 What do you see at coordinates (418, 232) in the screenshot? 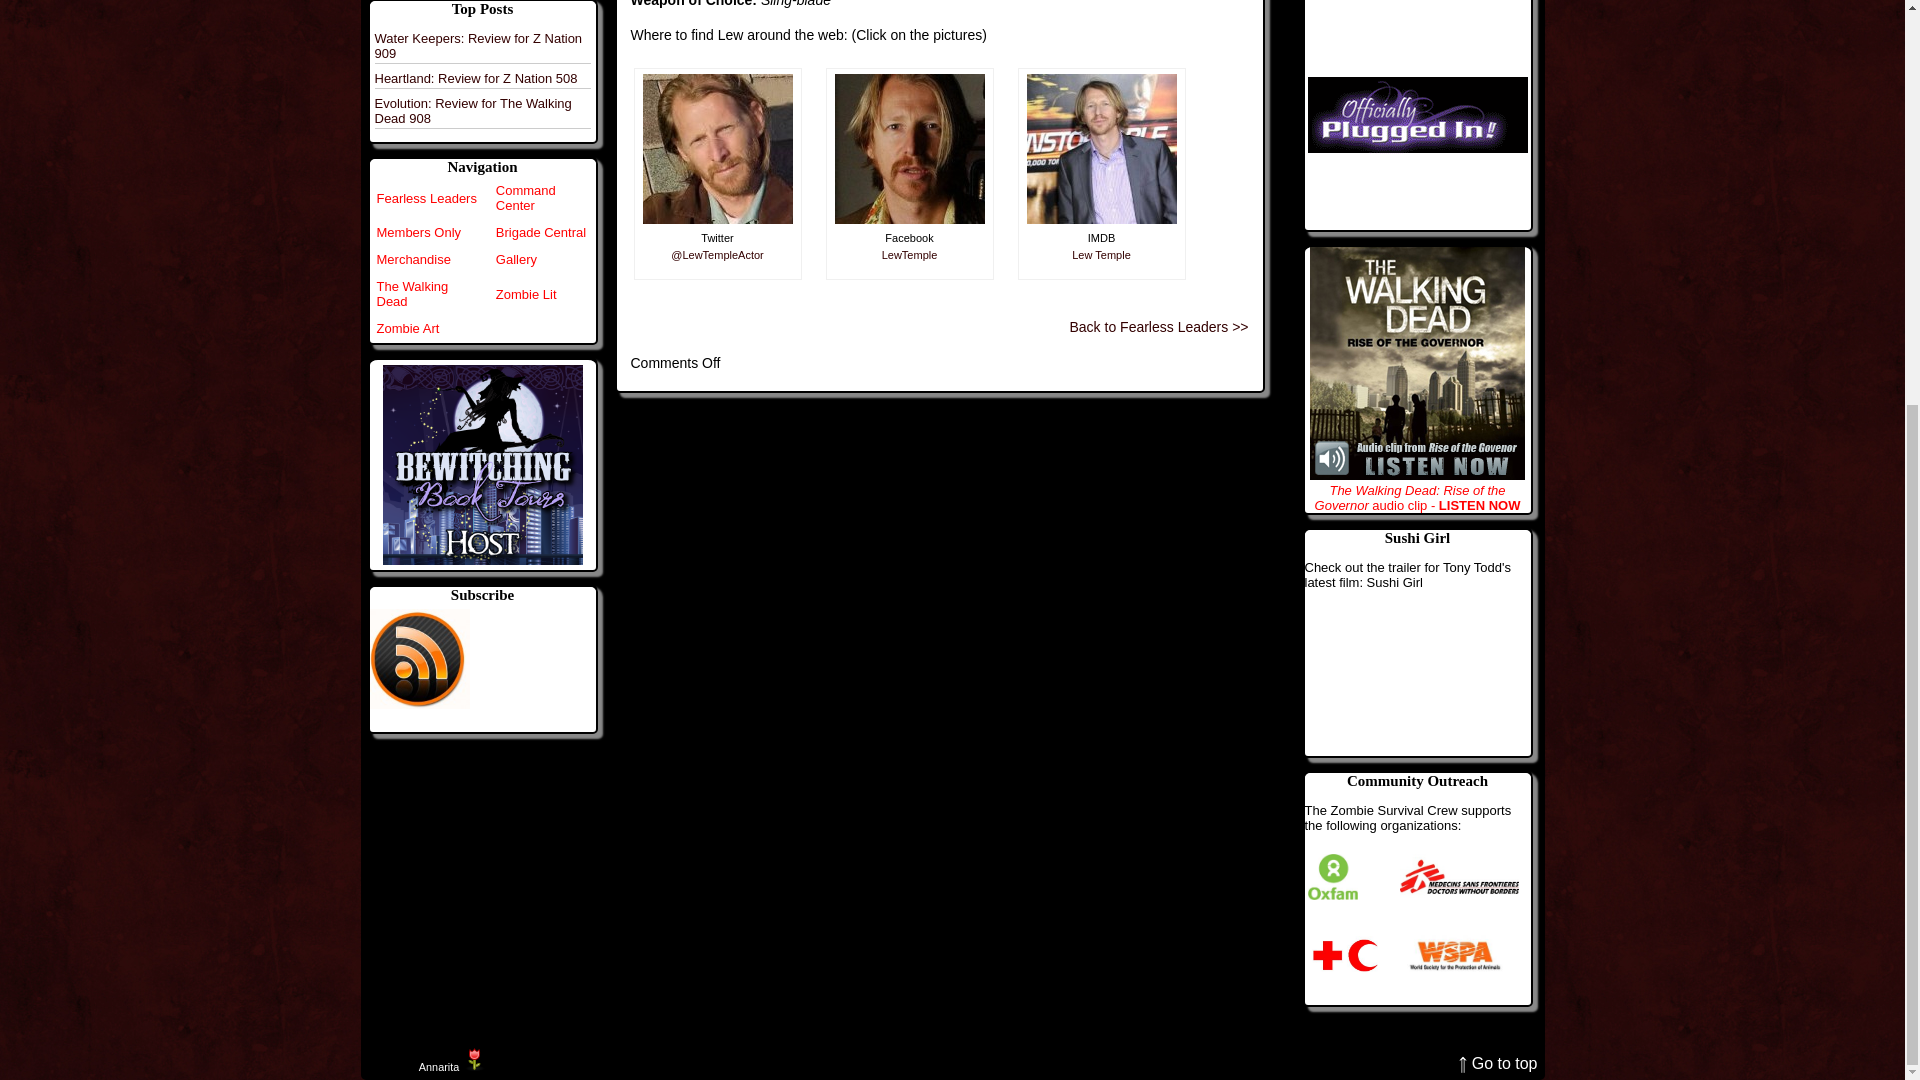
I see `Members Only` at bounding box center [418, 232].